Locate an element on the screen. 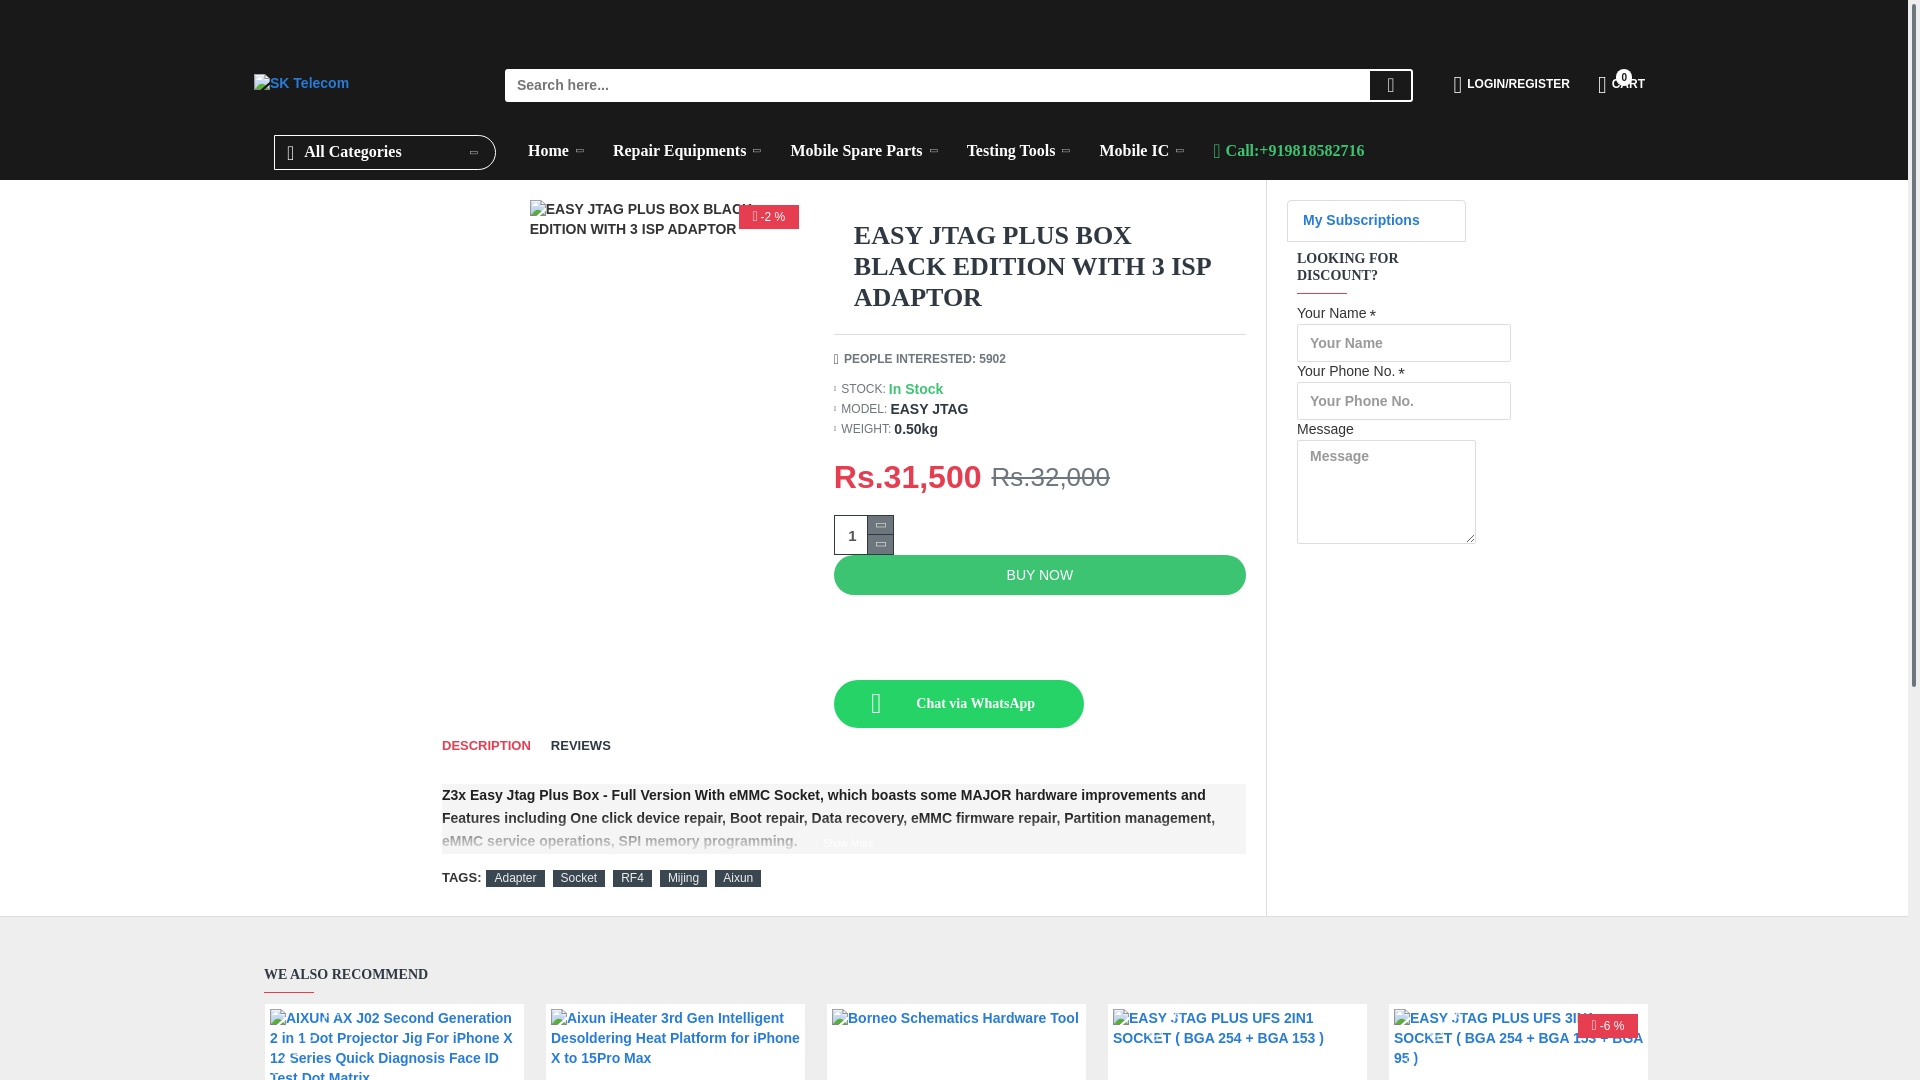  EASY JTAG PLUS BOX BLACK EDITION WITH 3 ISP ADAPTOR is located at coordinates (666, 219).